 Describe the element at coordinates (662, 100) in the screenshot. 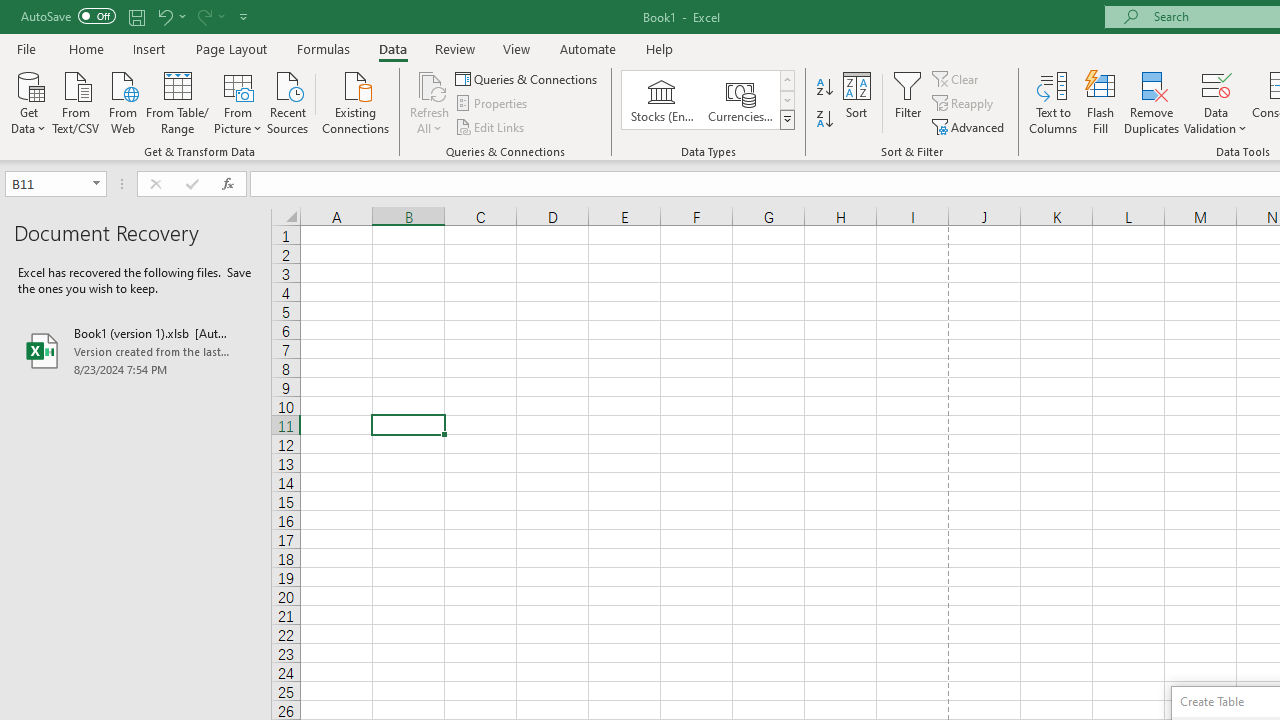

I see `Stocks (English)` at that location.